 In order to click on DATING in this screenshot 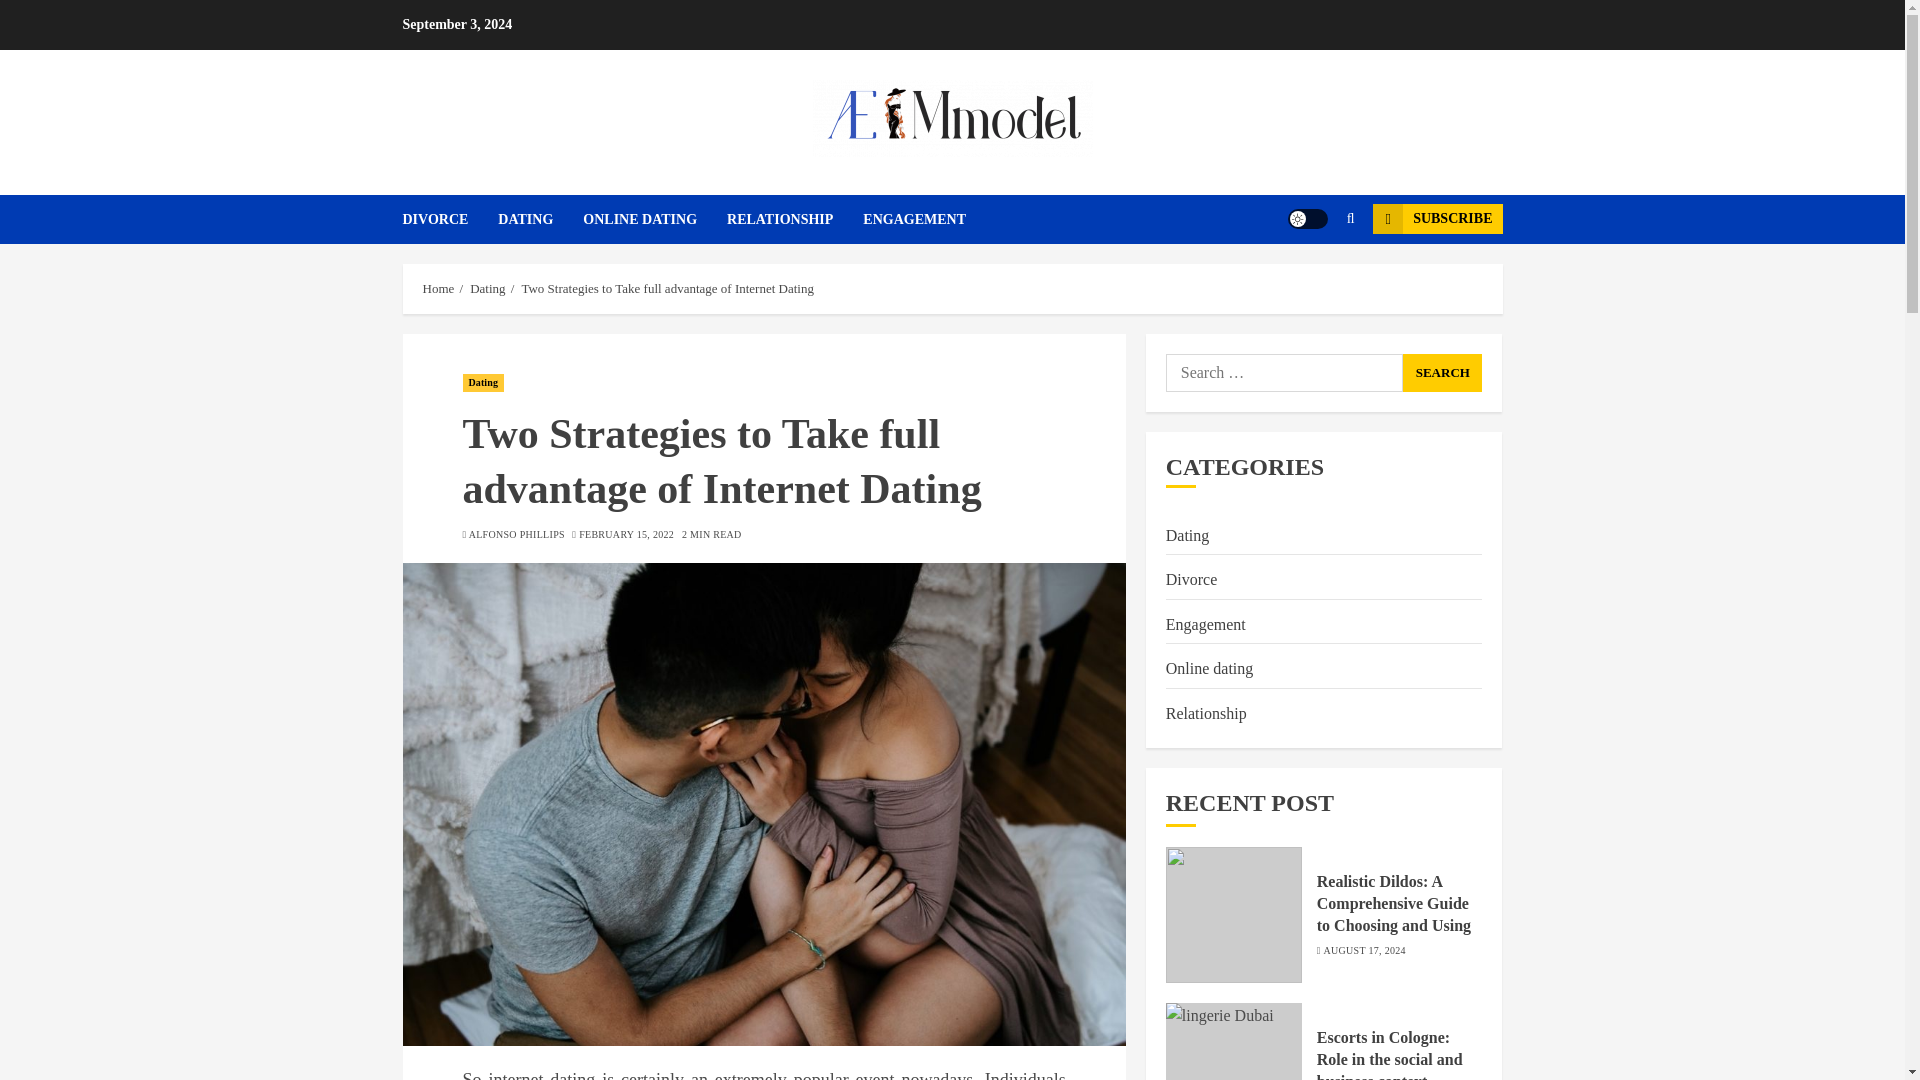, I will do `click(540, 220)`.